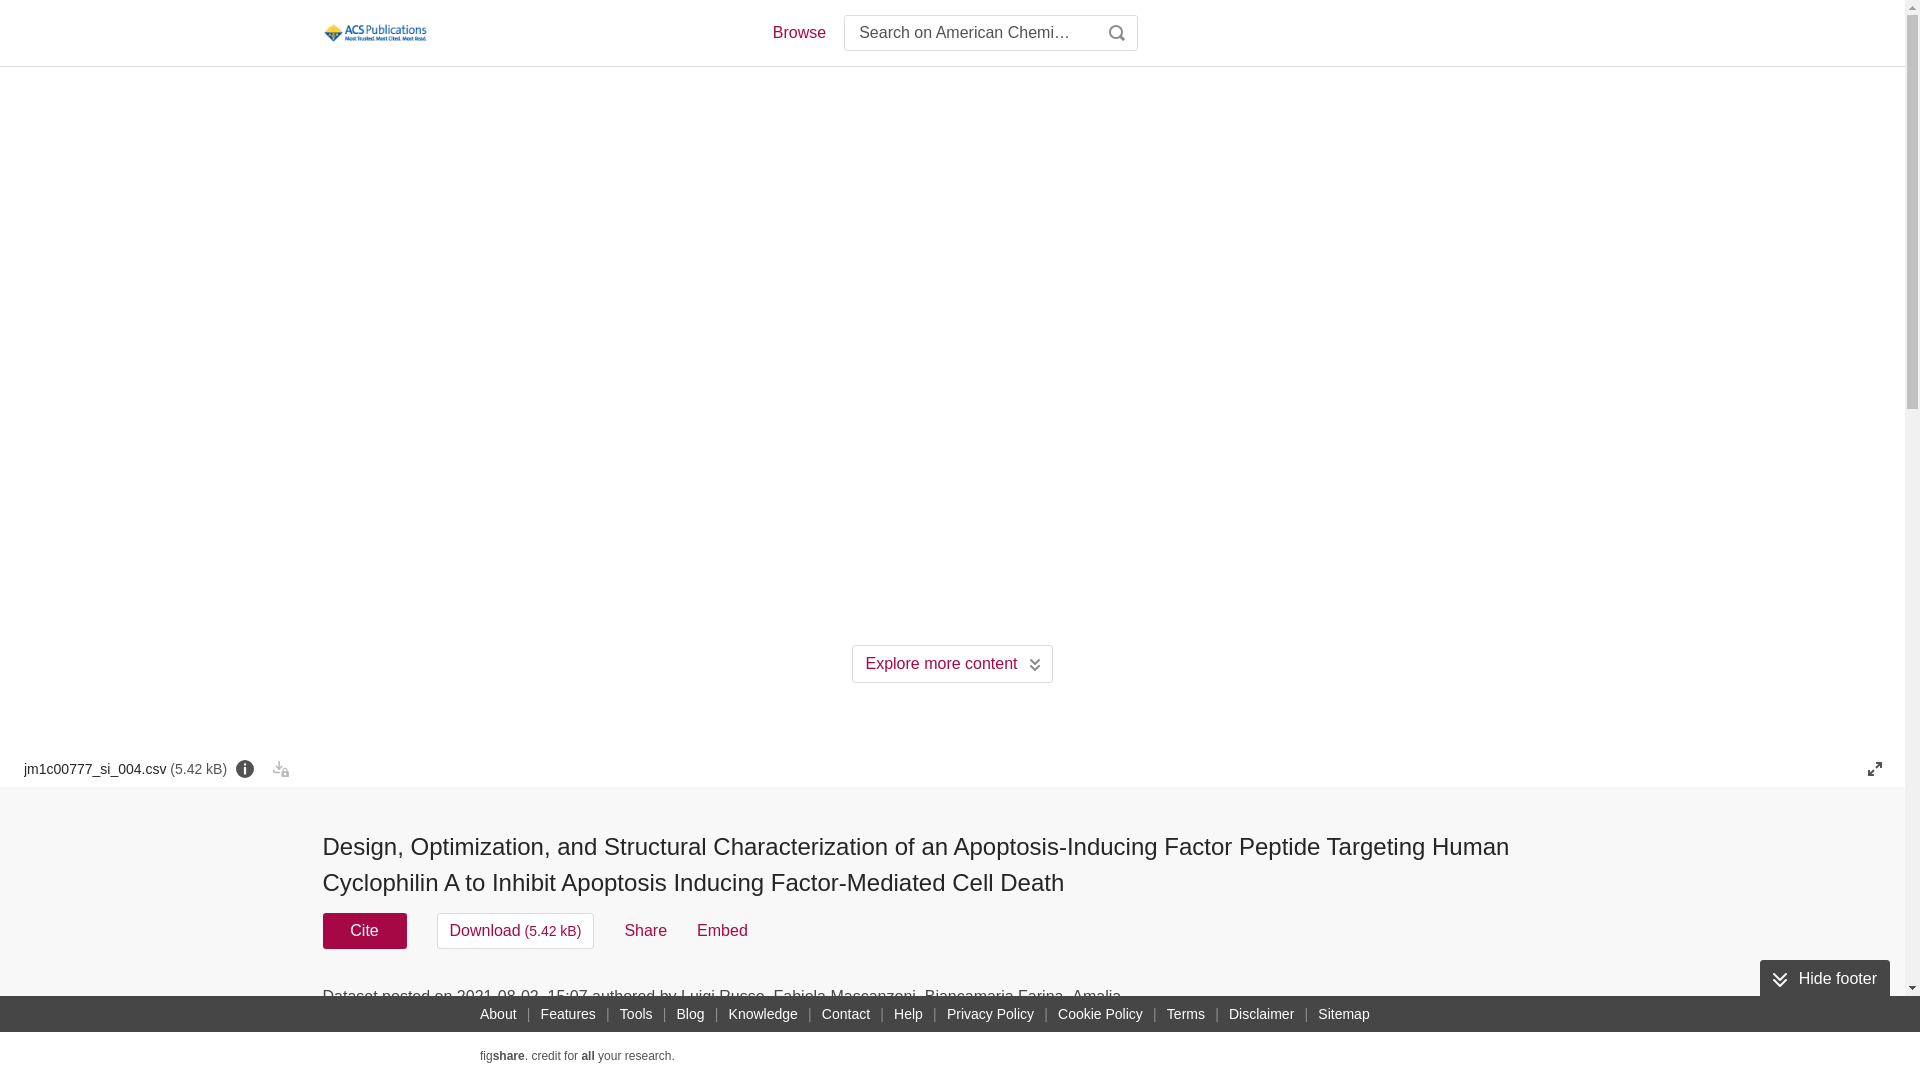 This screenshot has width=1920, height=1080. What do you see at coordinates (722, 930) in the screenshot?
I see `Embed` at bounding box center [722, 930].